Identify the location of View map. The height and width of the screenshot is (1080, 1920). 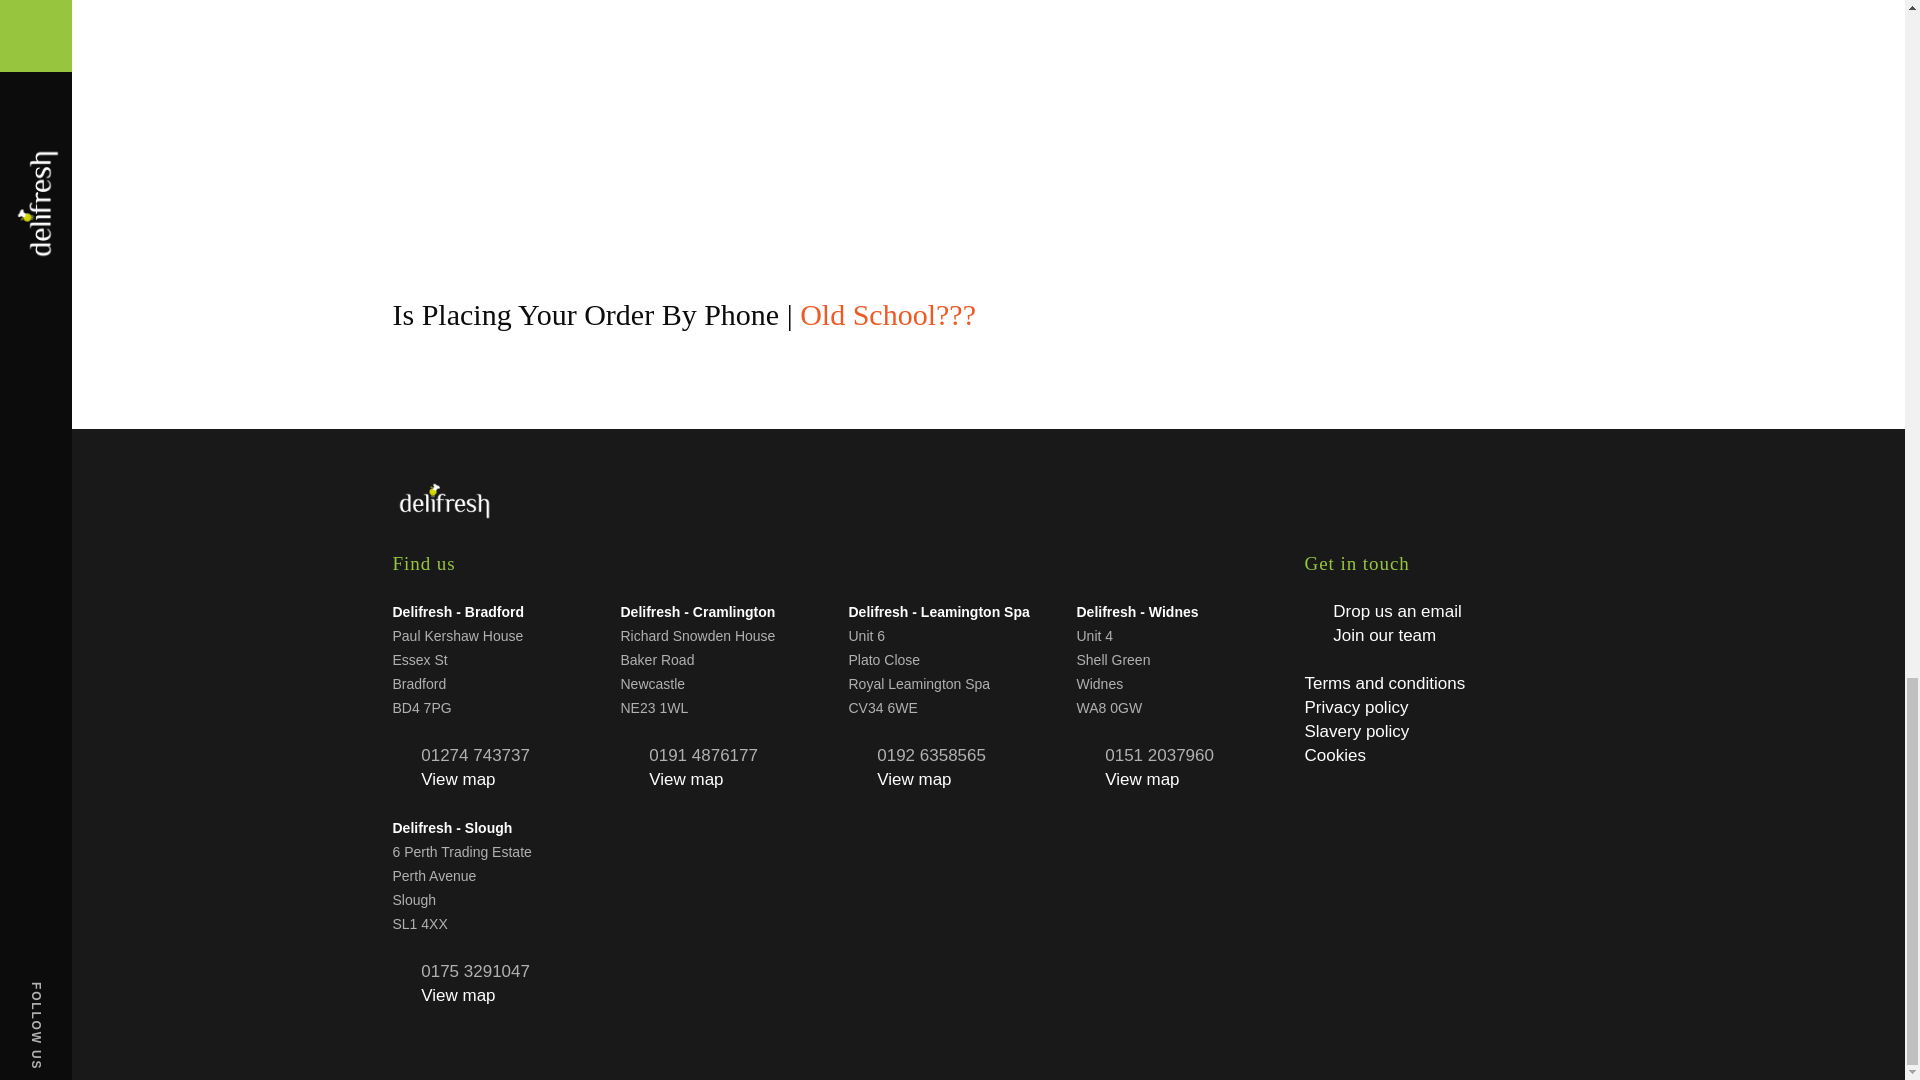
(914, 780).